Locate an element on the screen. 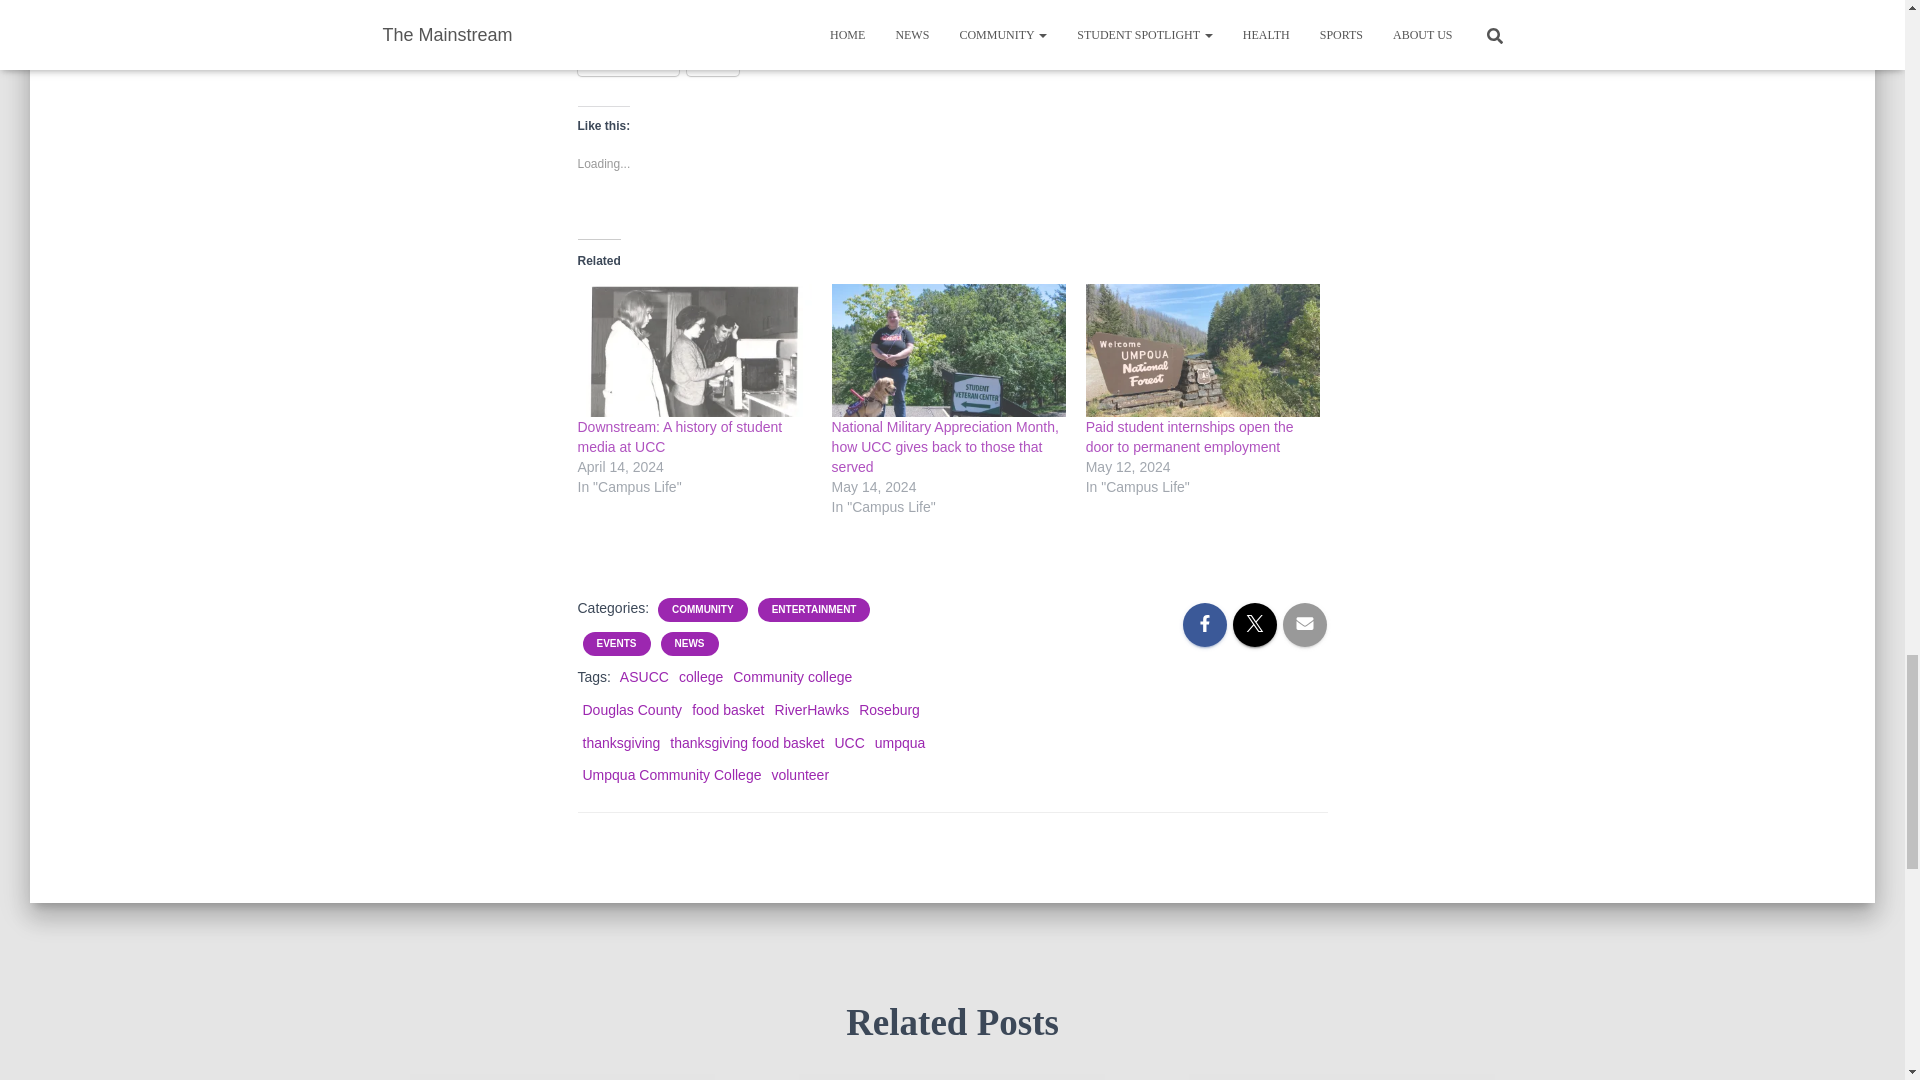 Image resolution: width=1920 pixels, height=1080 pixels. ENTERTAINMENT is located at coordinates (814, 609).